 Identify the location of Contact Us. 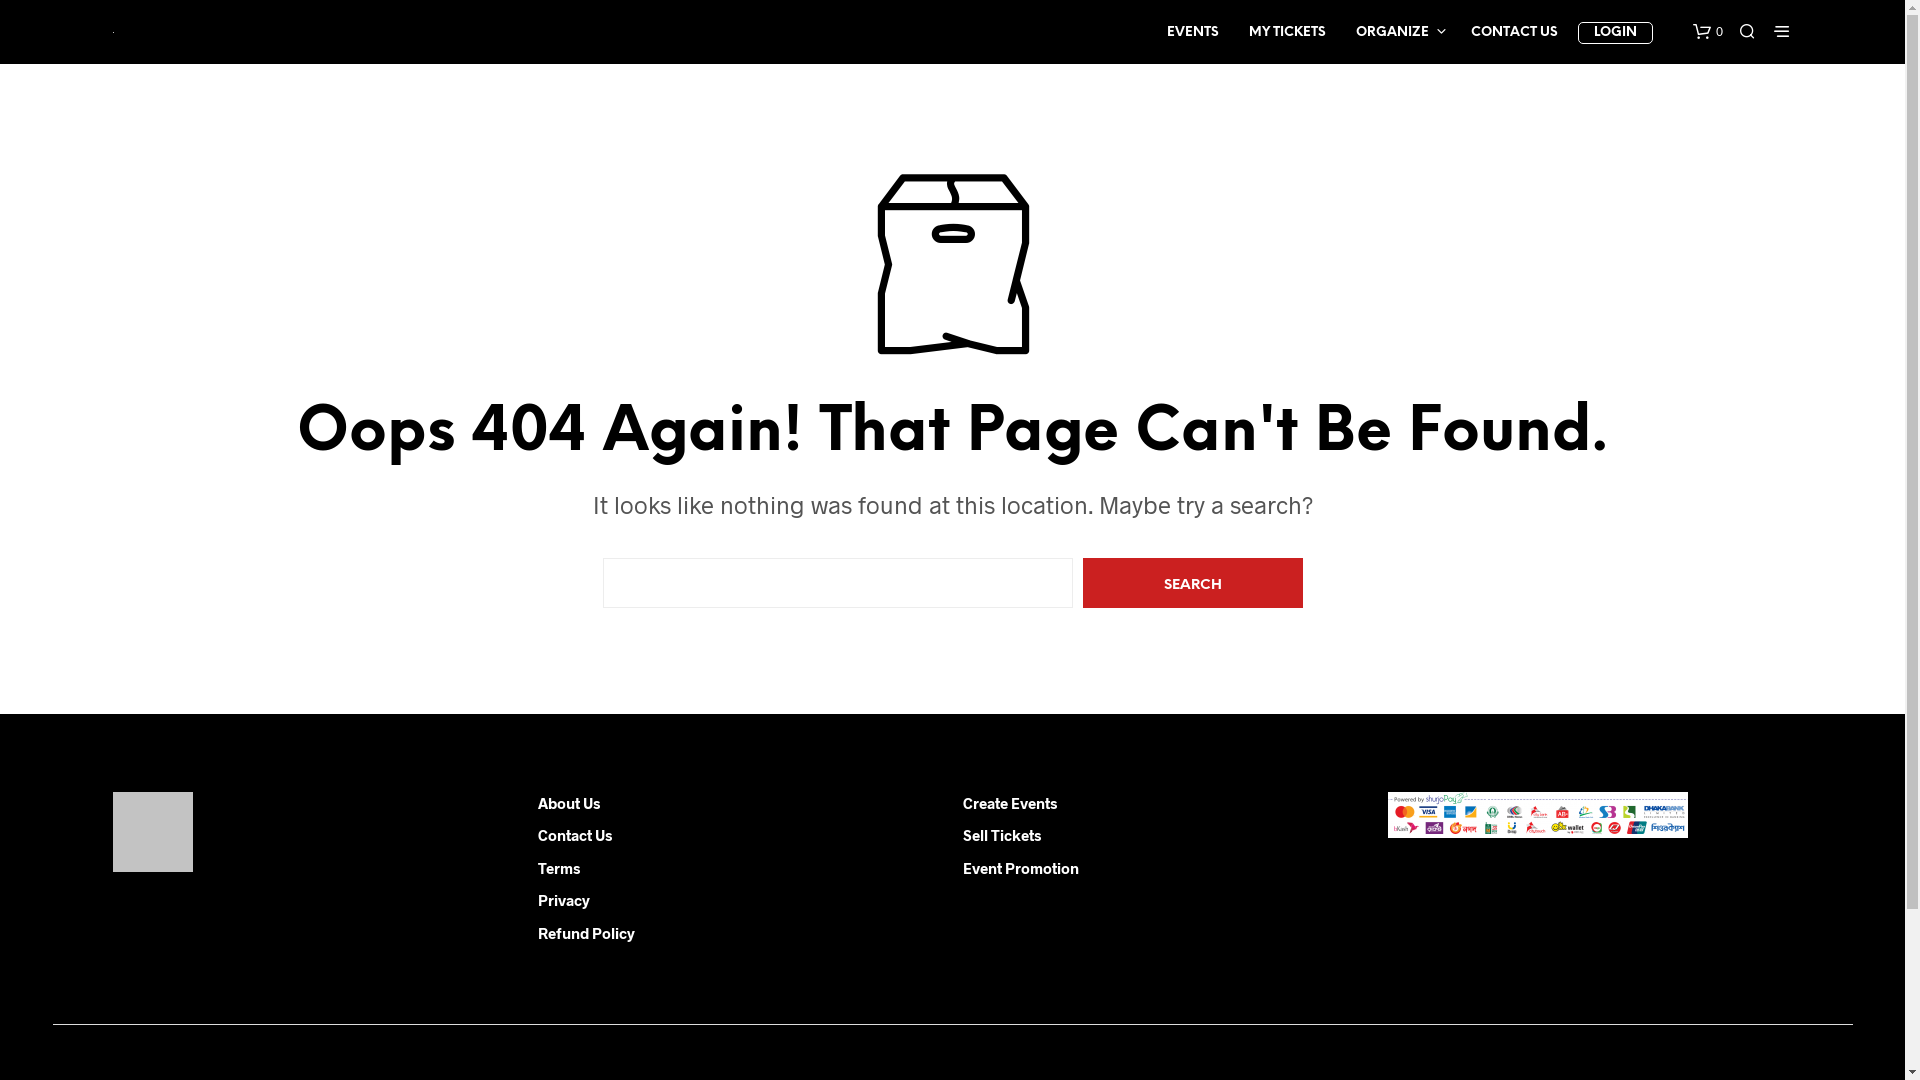
(575, 835).